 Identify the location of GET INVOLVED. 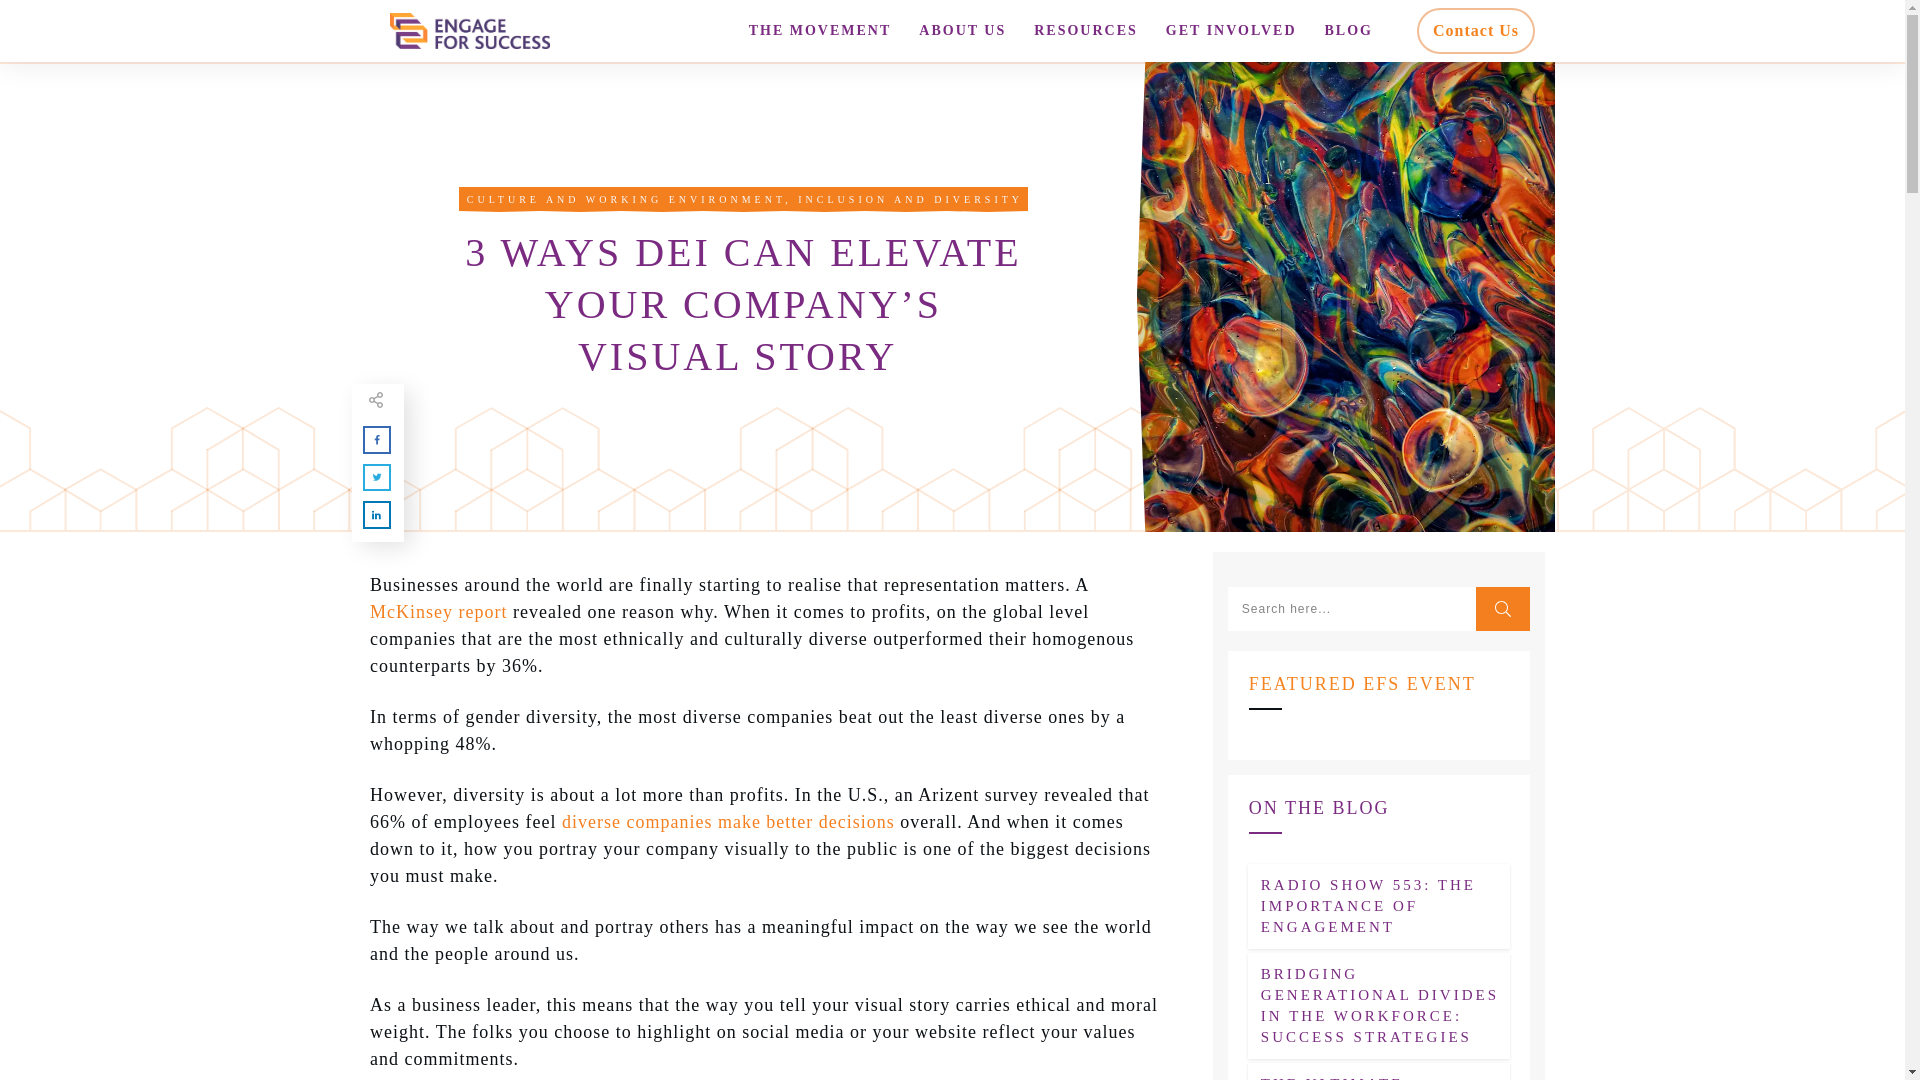
(1231, 31).